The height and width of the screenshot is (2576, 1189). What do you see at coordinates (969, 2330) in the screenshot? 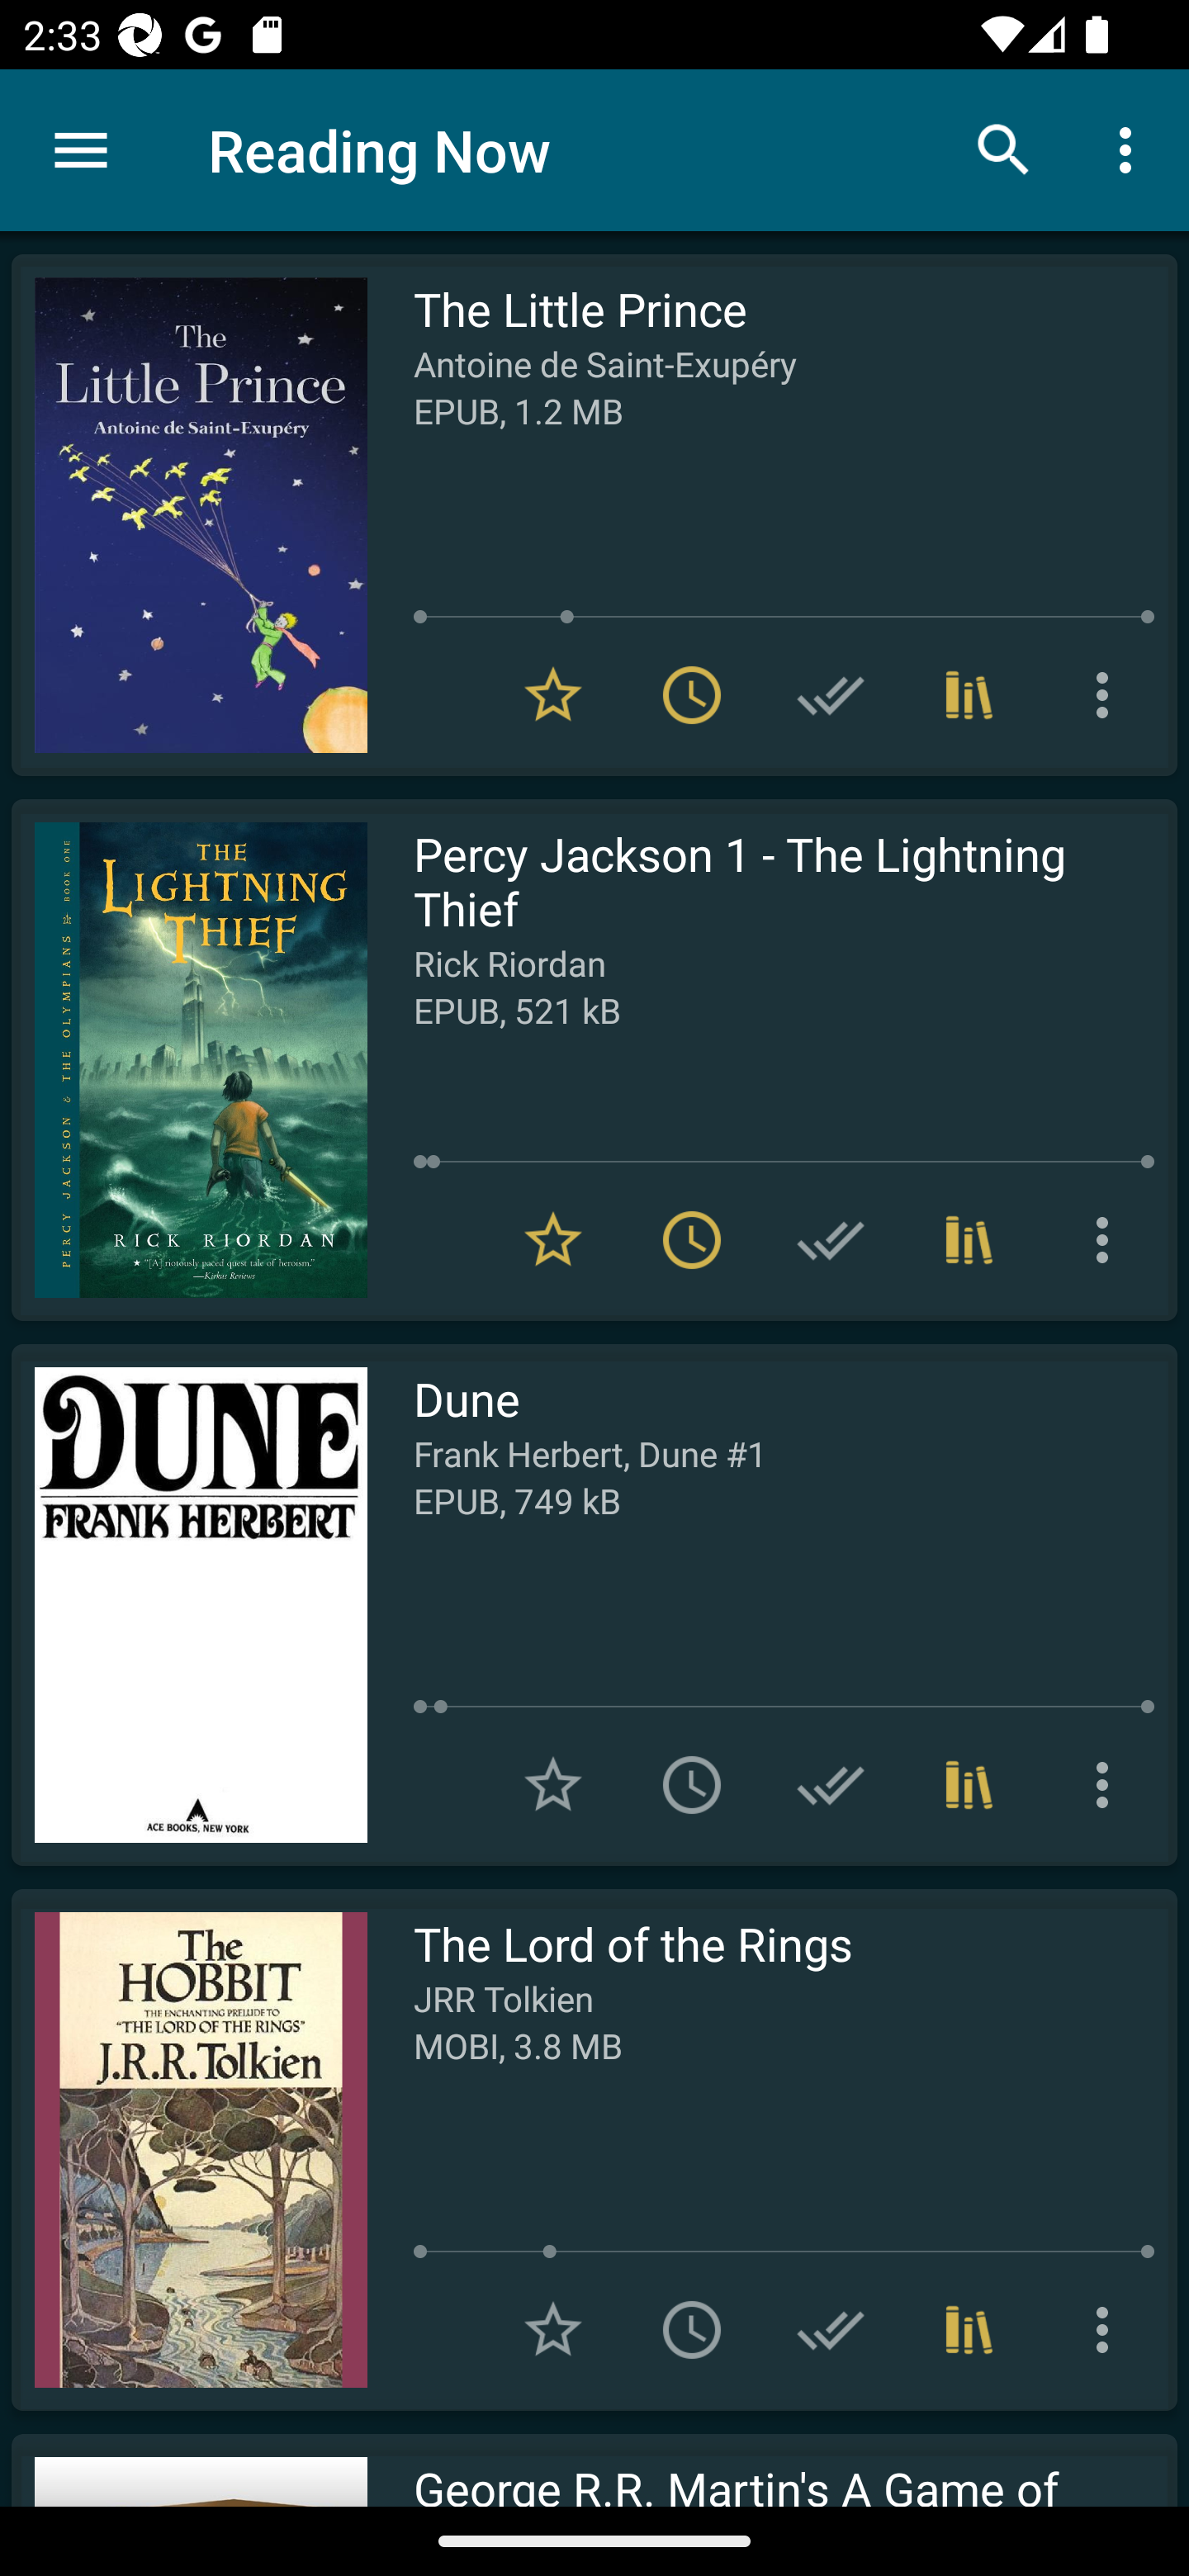
I see `Collections (1)` at bounding box center [969, 2330].